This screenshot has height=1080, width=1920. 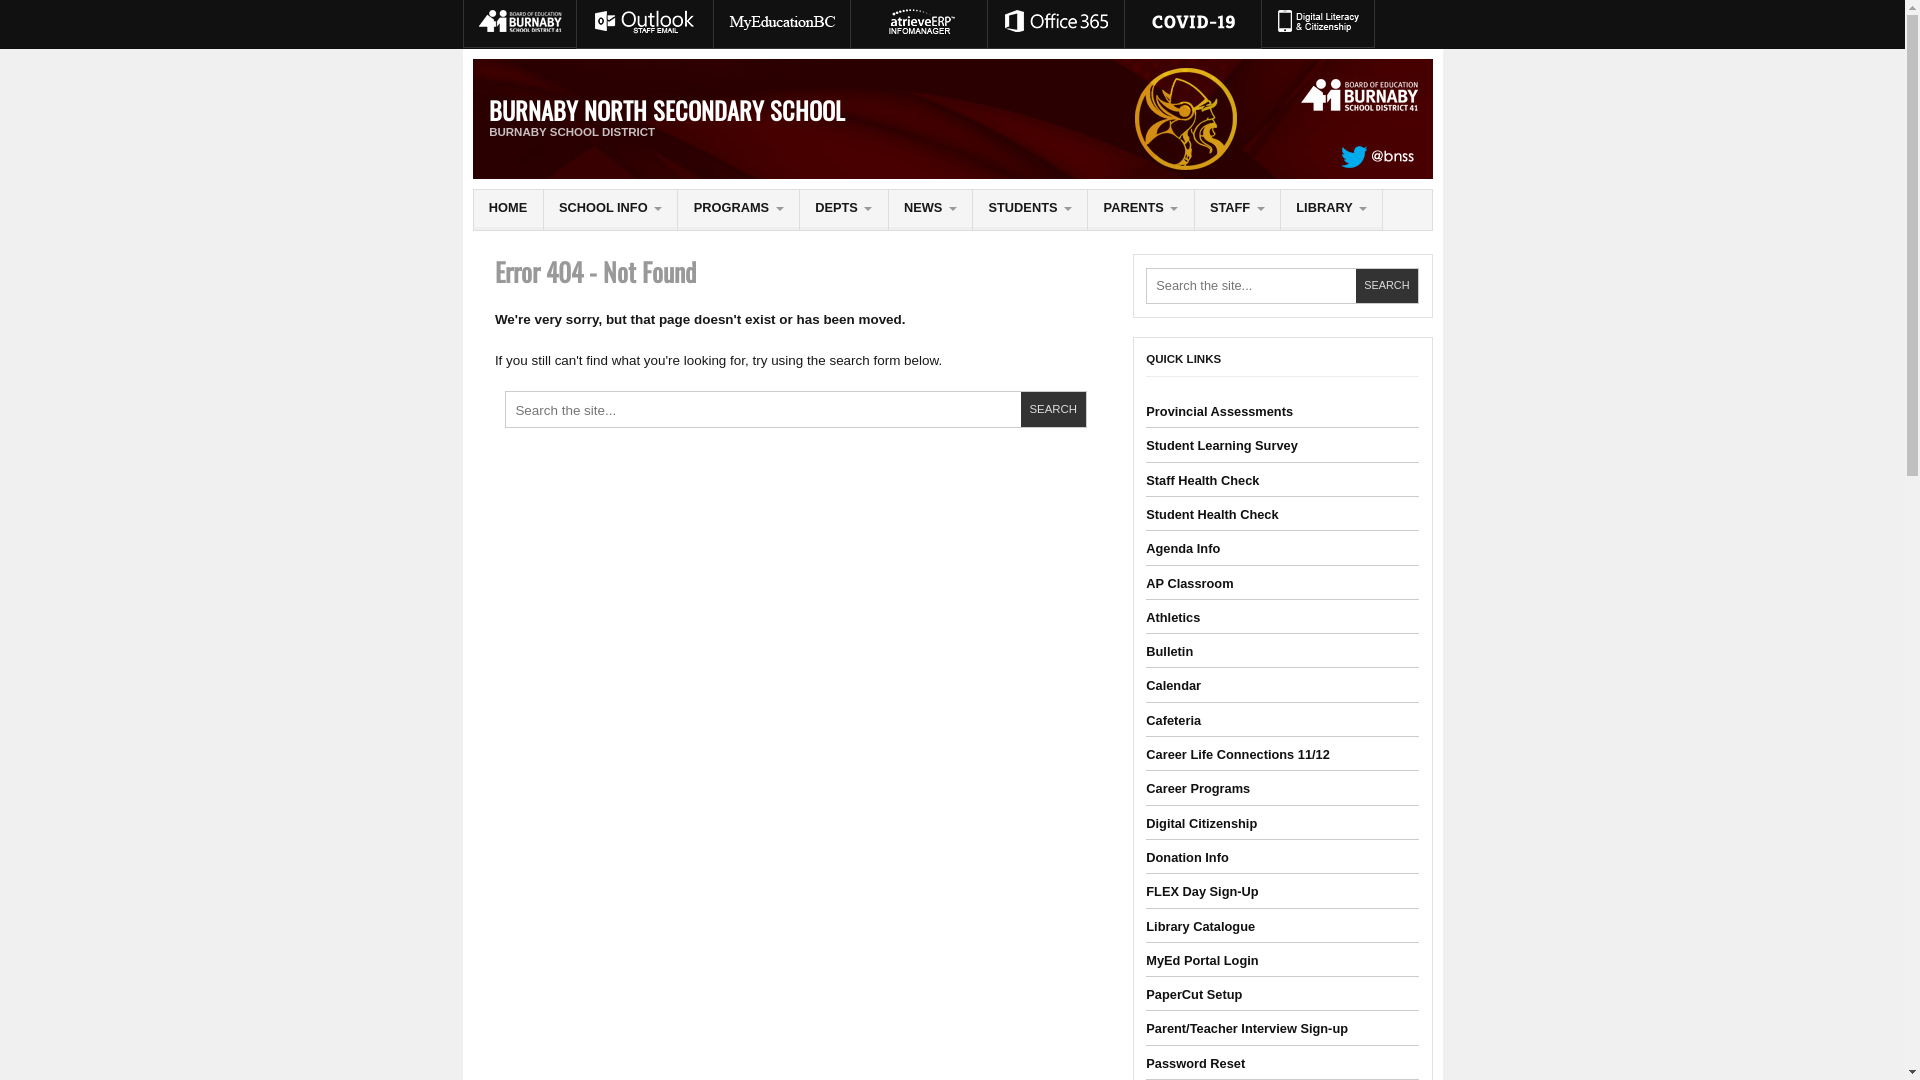 What do you see at coordinates (1387, 286) in the screenshot?
I see `Search` at bounding box center [1387, 286].